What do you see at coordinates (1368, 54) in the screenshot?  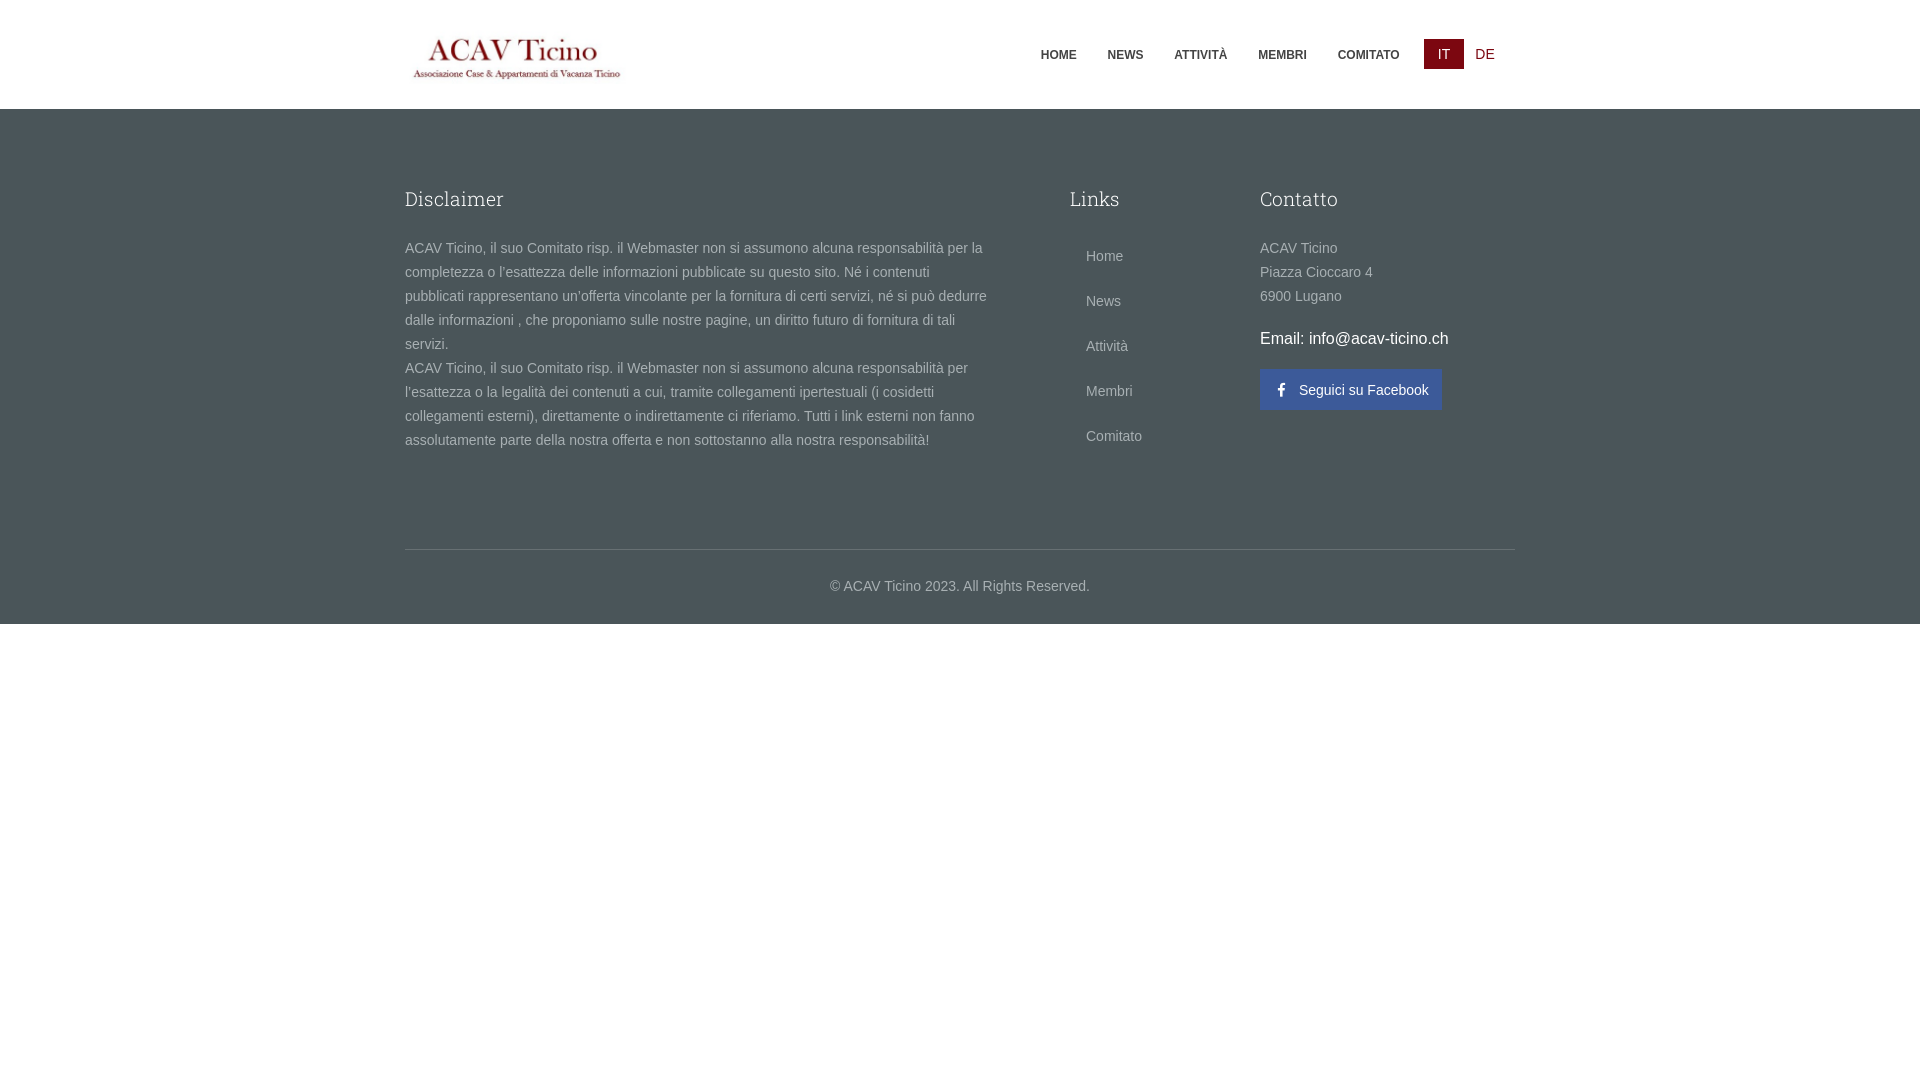 I see `COMITATO` at bounding box center [1368, 54].